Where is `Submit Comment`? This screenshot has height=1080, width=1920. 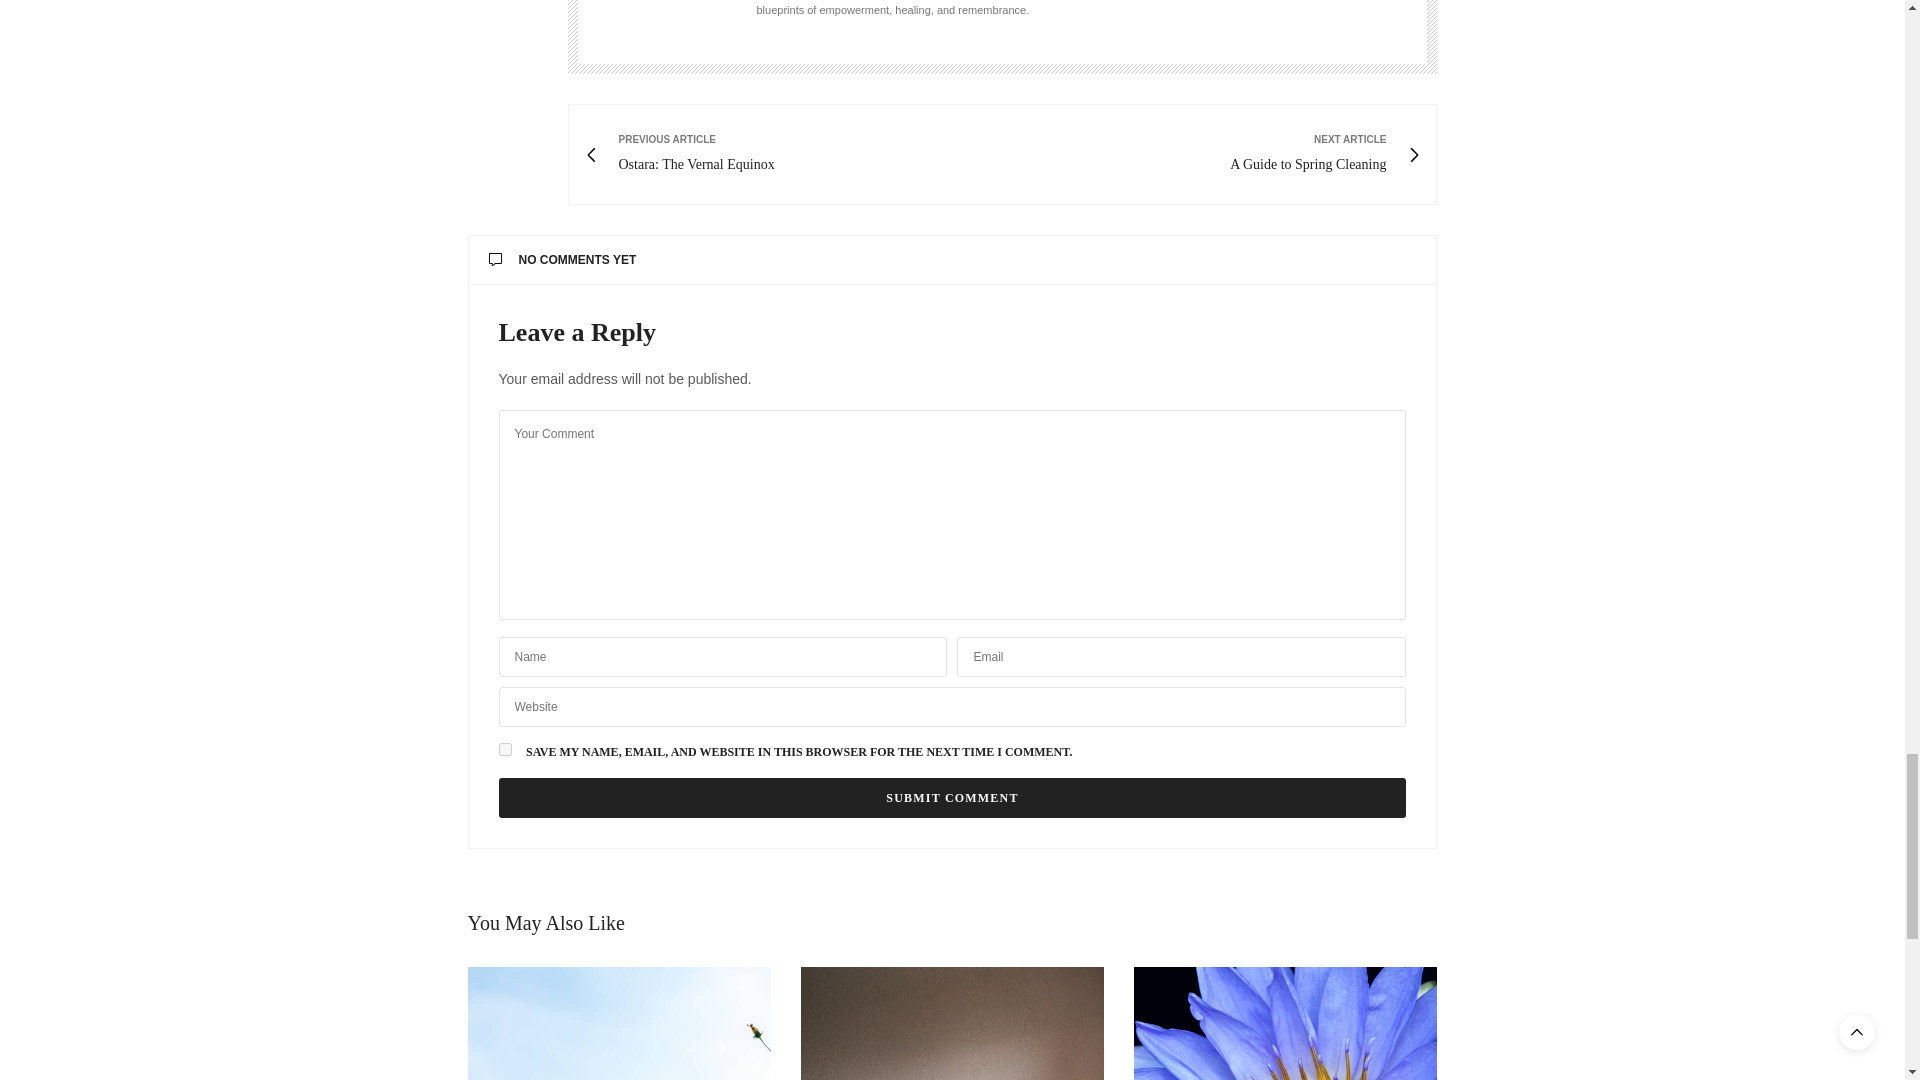 Submit Comment is located at coordinates (951, 797).